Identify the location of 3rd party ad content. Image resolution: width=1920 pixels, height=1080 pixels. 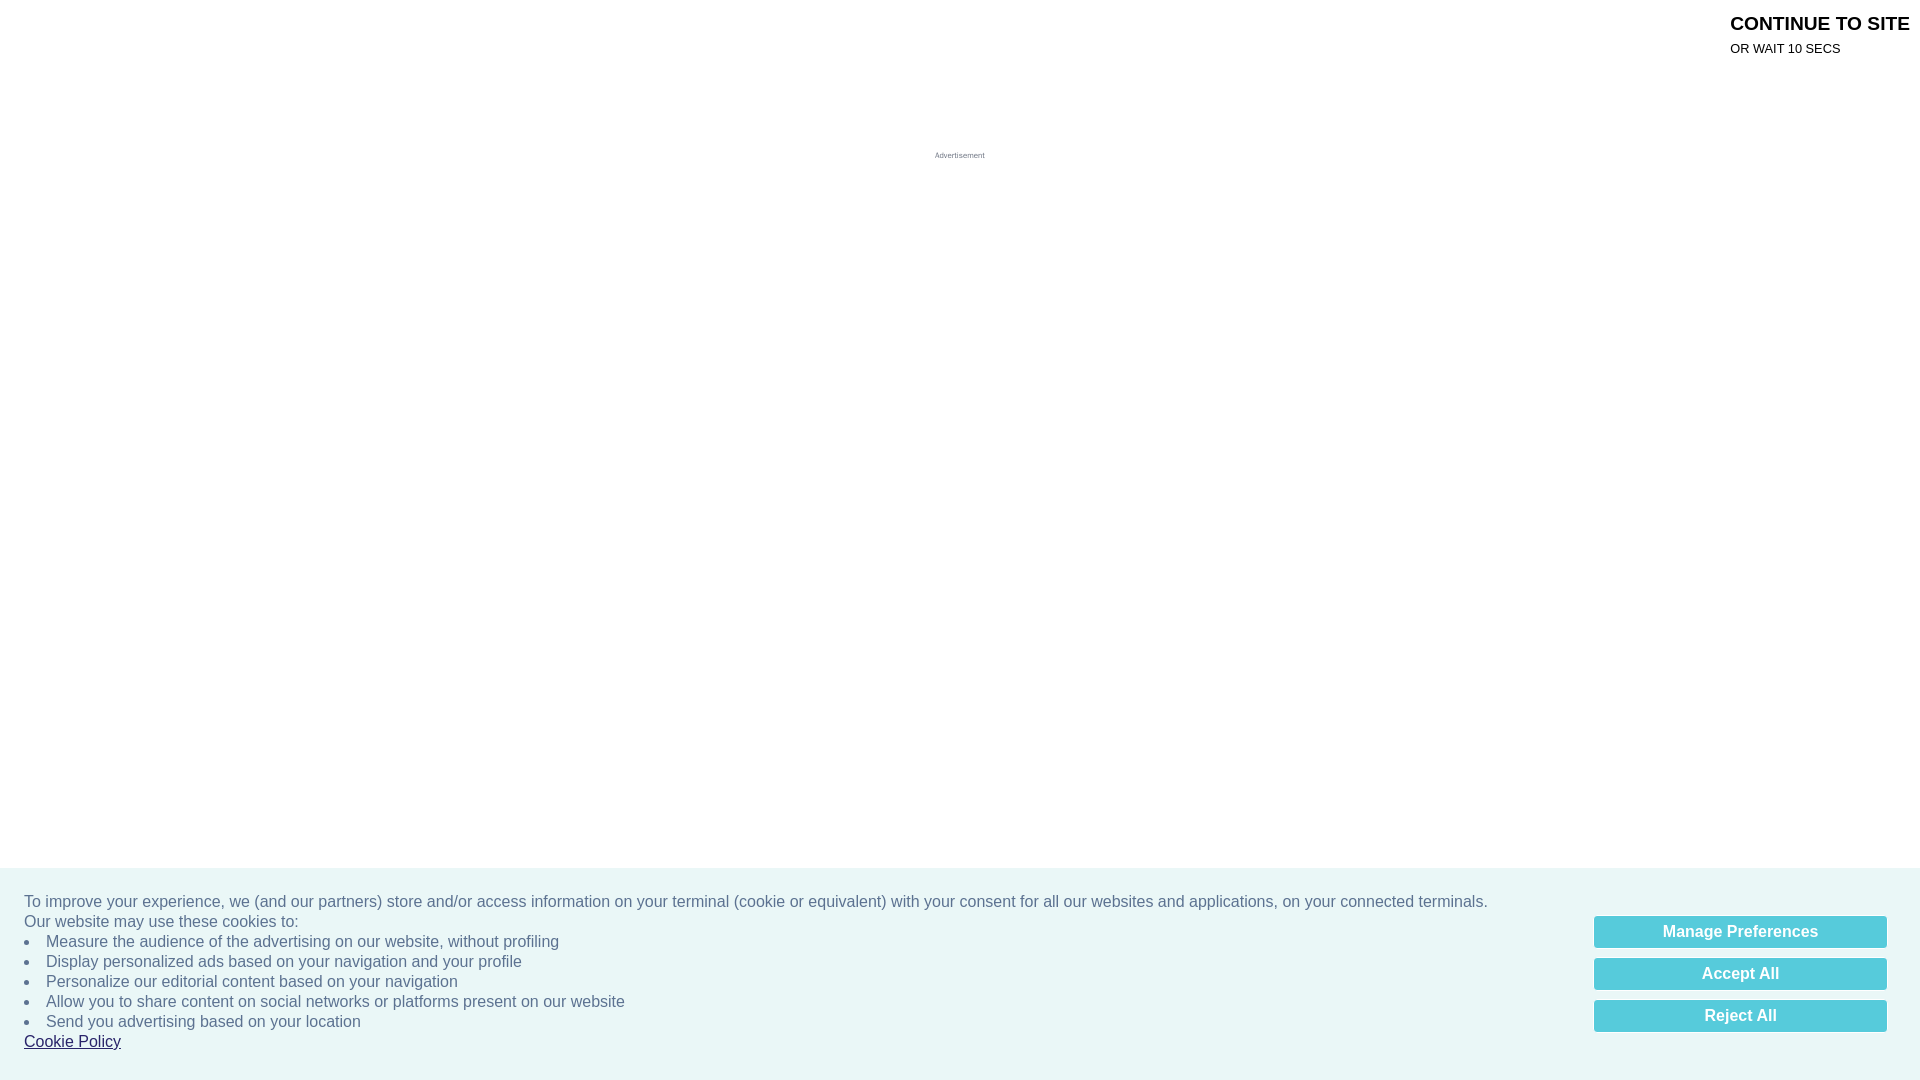
(798, 564).